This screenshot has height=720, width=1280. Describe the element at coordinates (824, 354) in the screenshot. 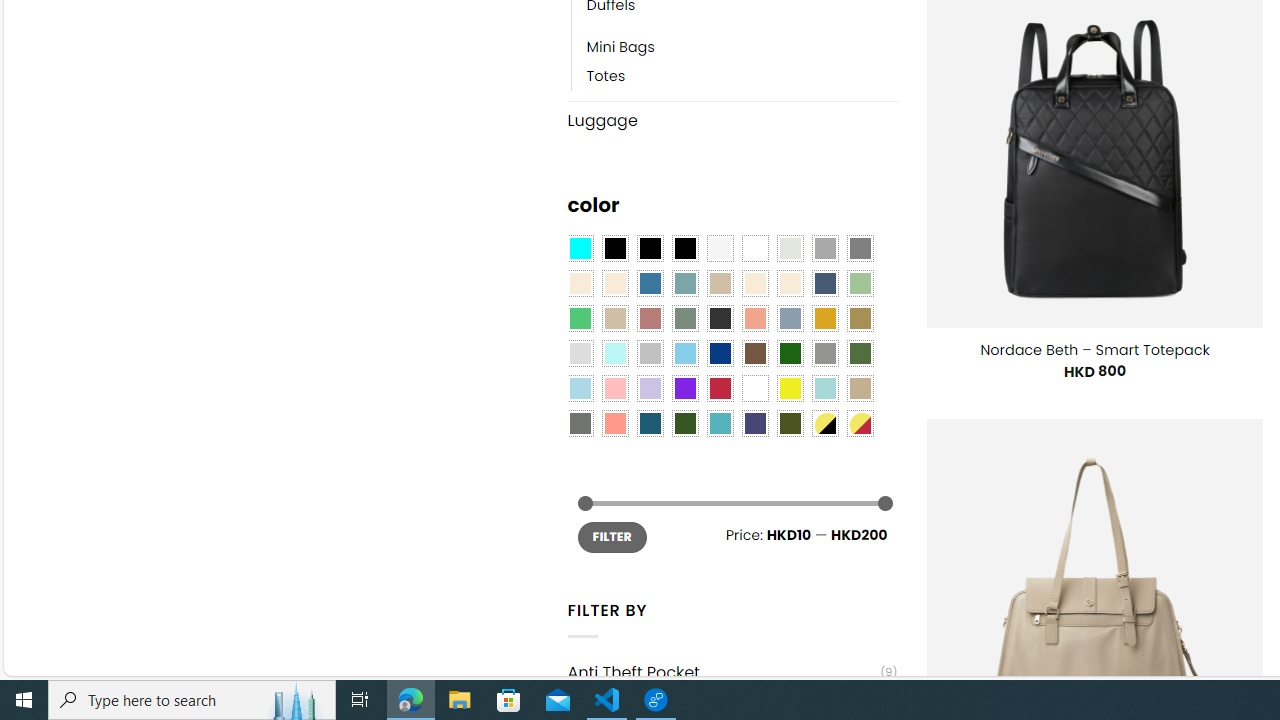

I see `Gray` at that location.